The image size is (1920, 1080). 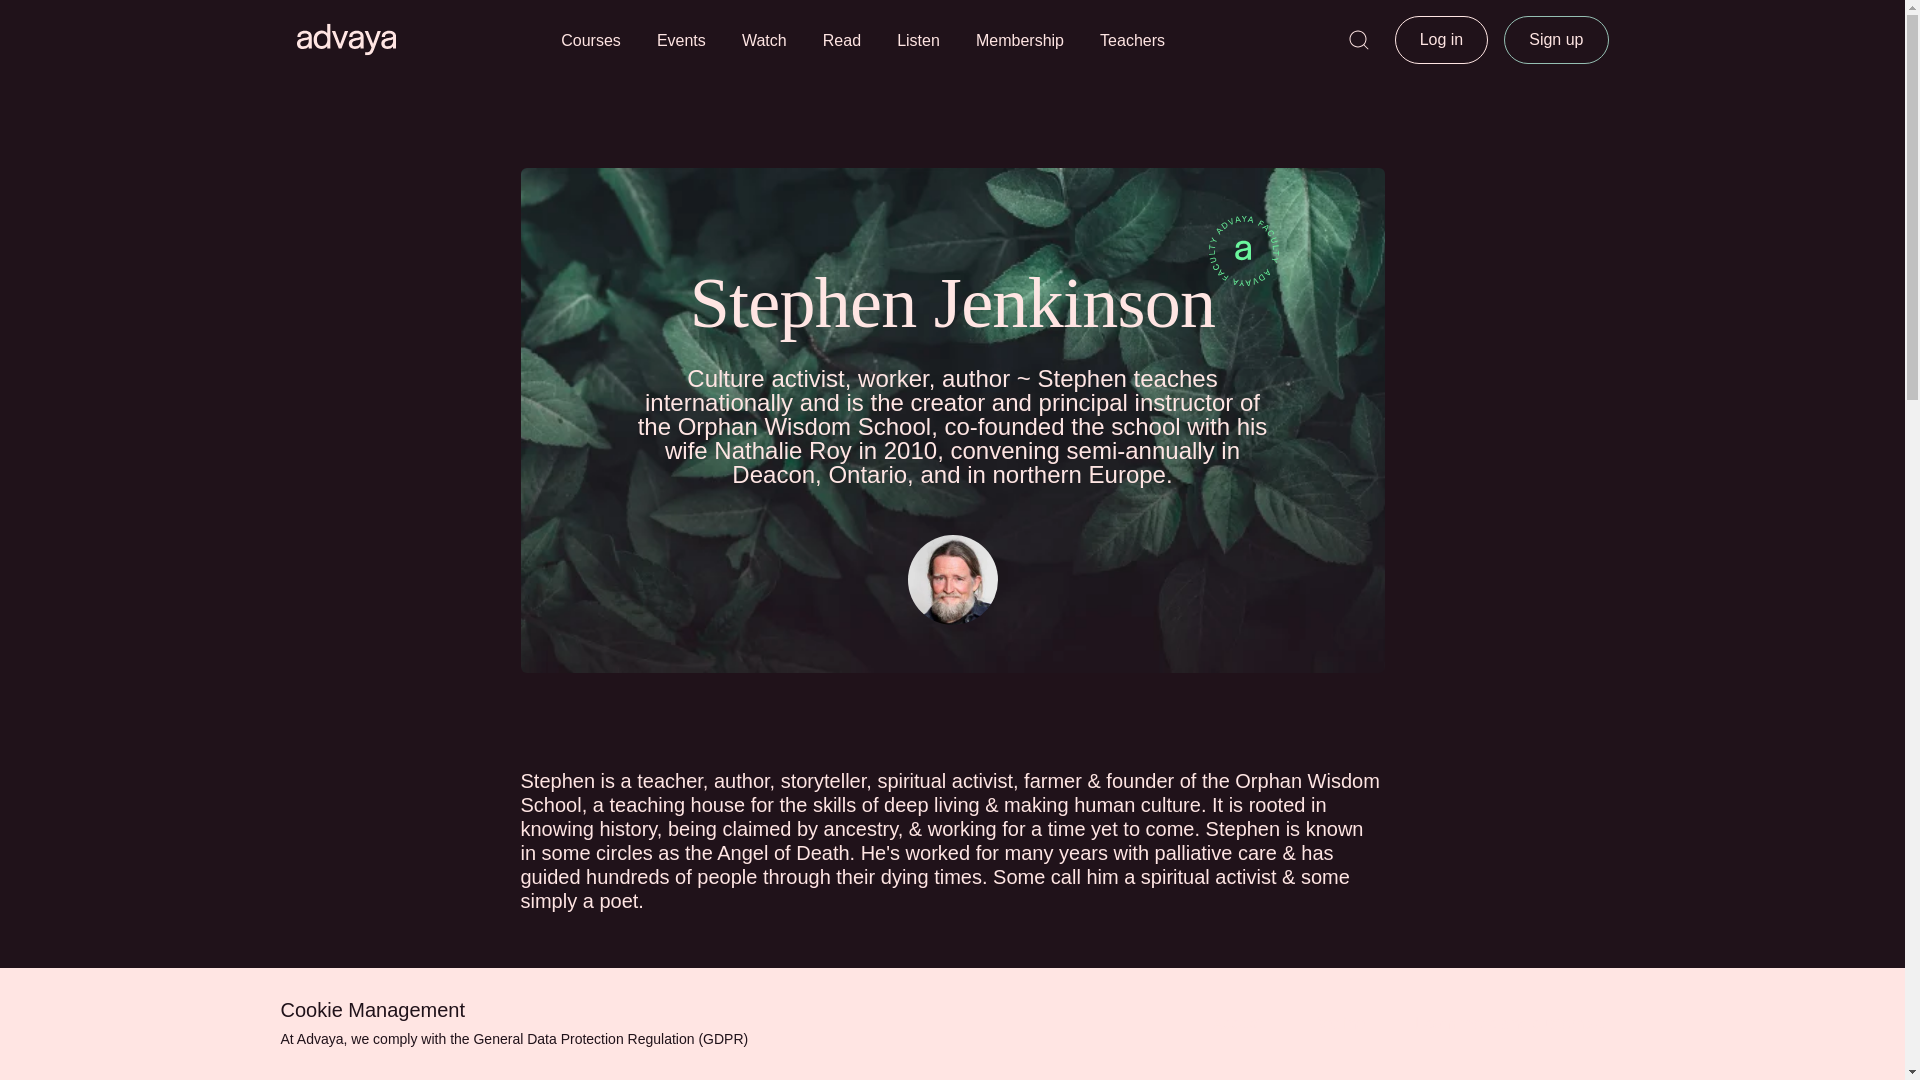 I want to click on Log in, so click(x=1442, y=40).